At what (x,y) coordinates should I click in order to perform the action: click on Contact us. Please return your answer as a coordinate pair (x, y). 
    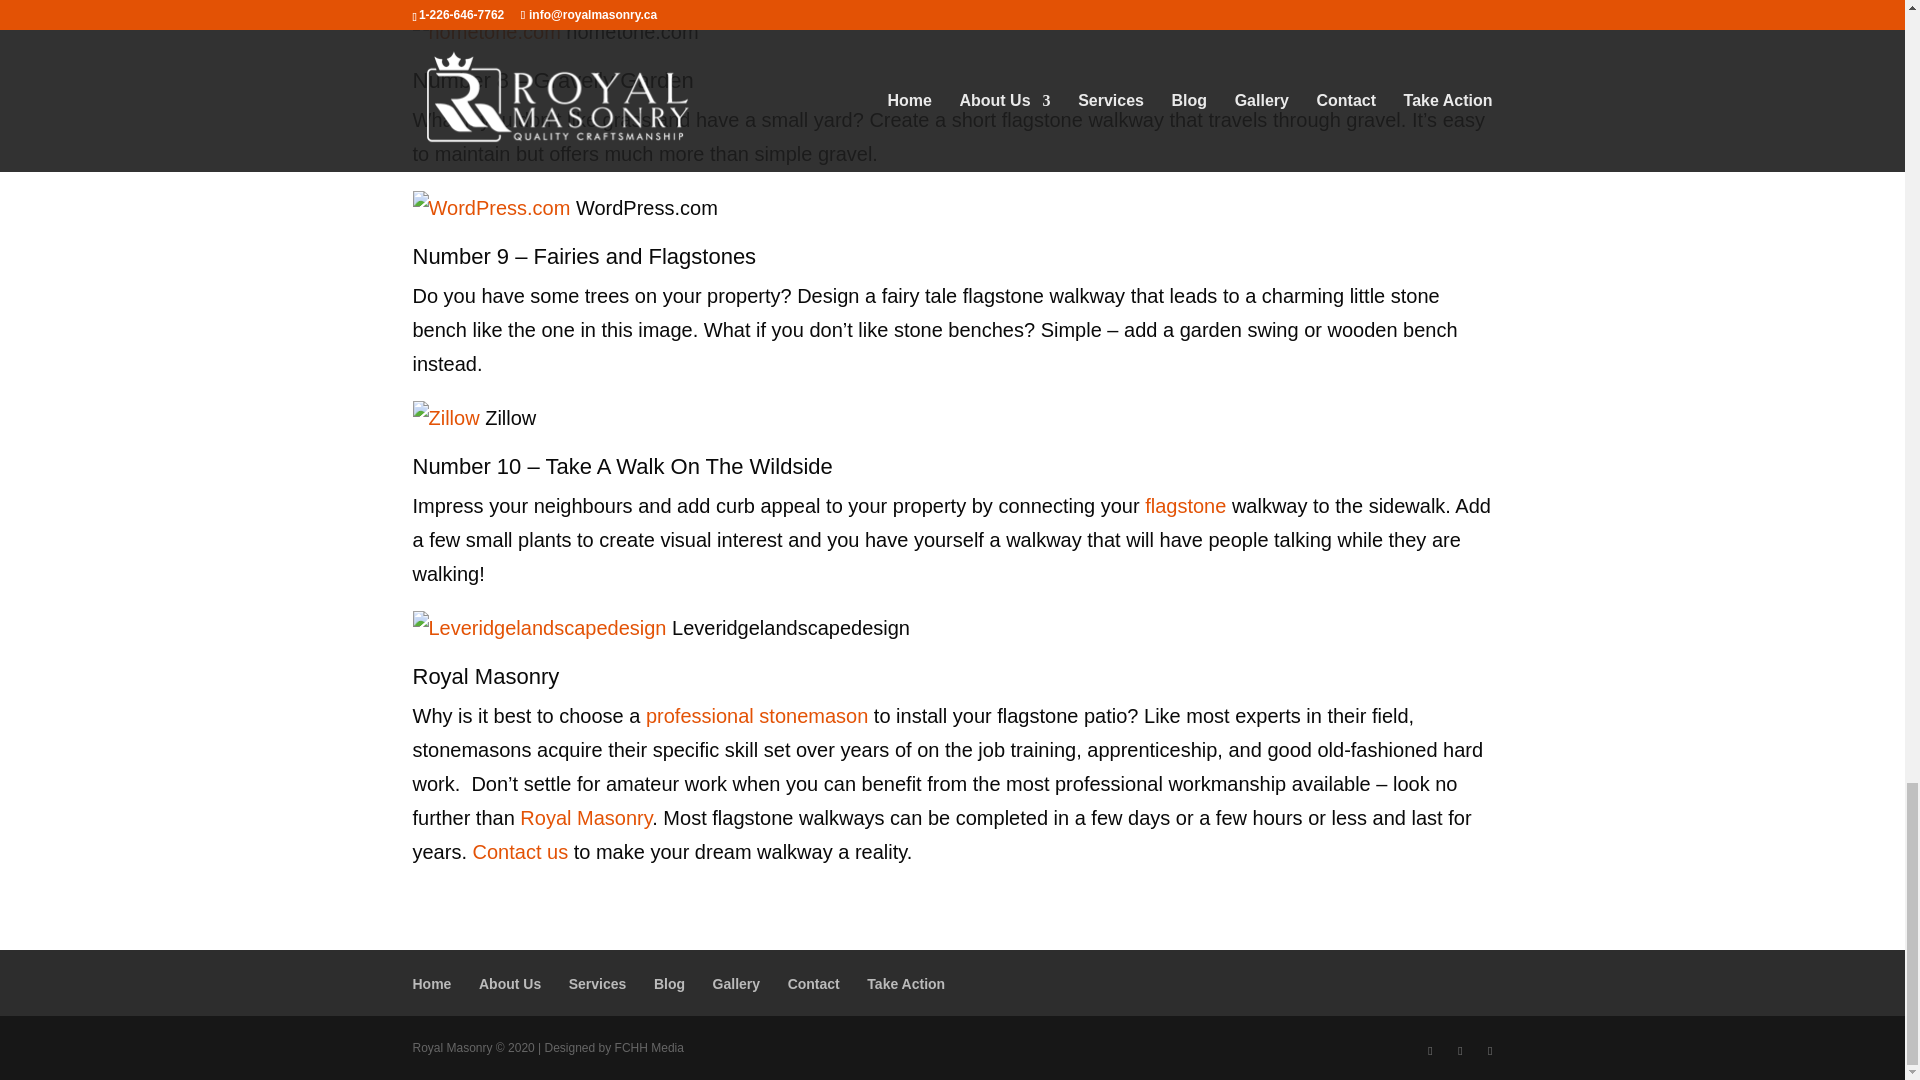
    Looking at the image, I should click on (520, 852).